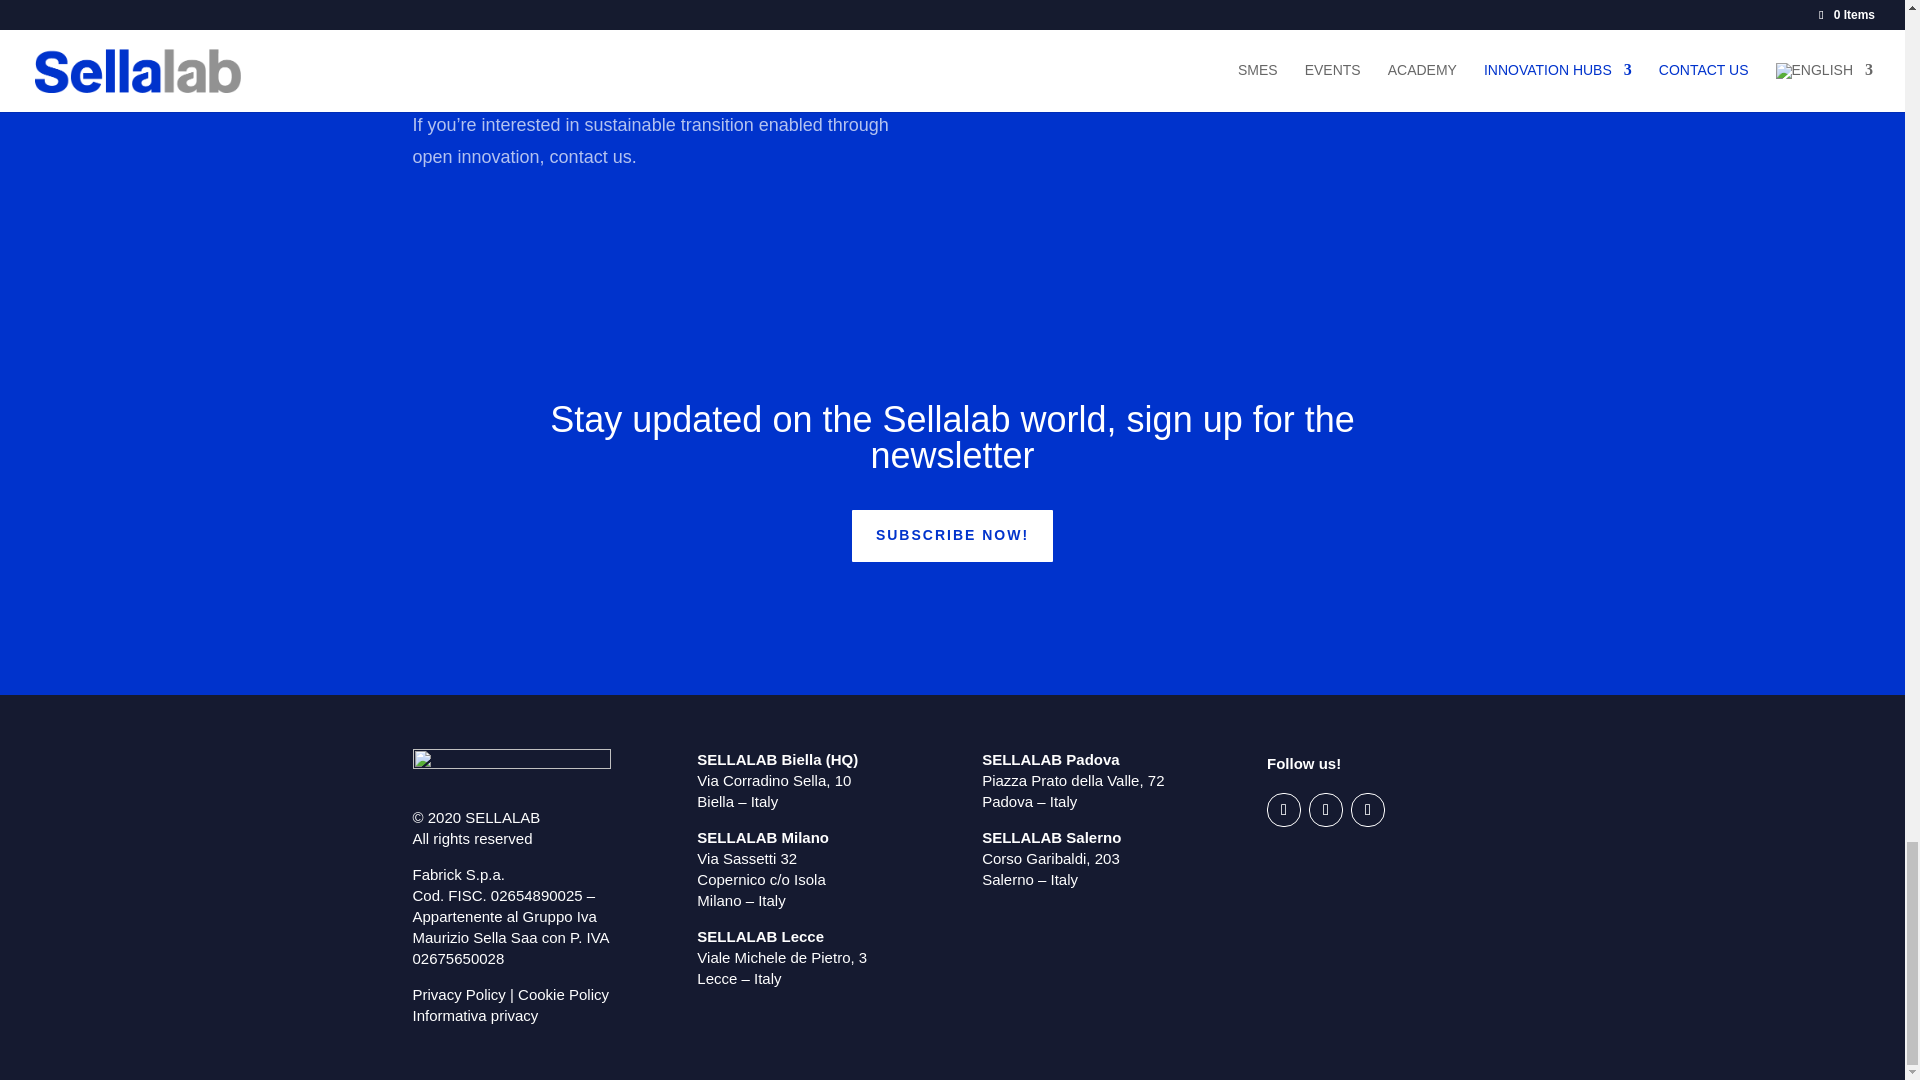 The height and width of the screenshot is (1080, 1920). Describe the element at coordinates (474, 1014) in the screenshot. I see `Informativa privacy` at that location.